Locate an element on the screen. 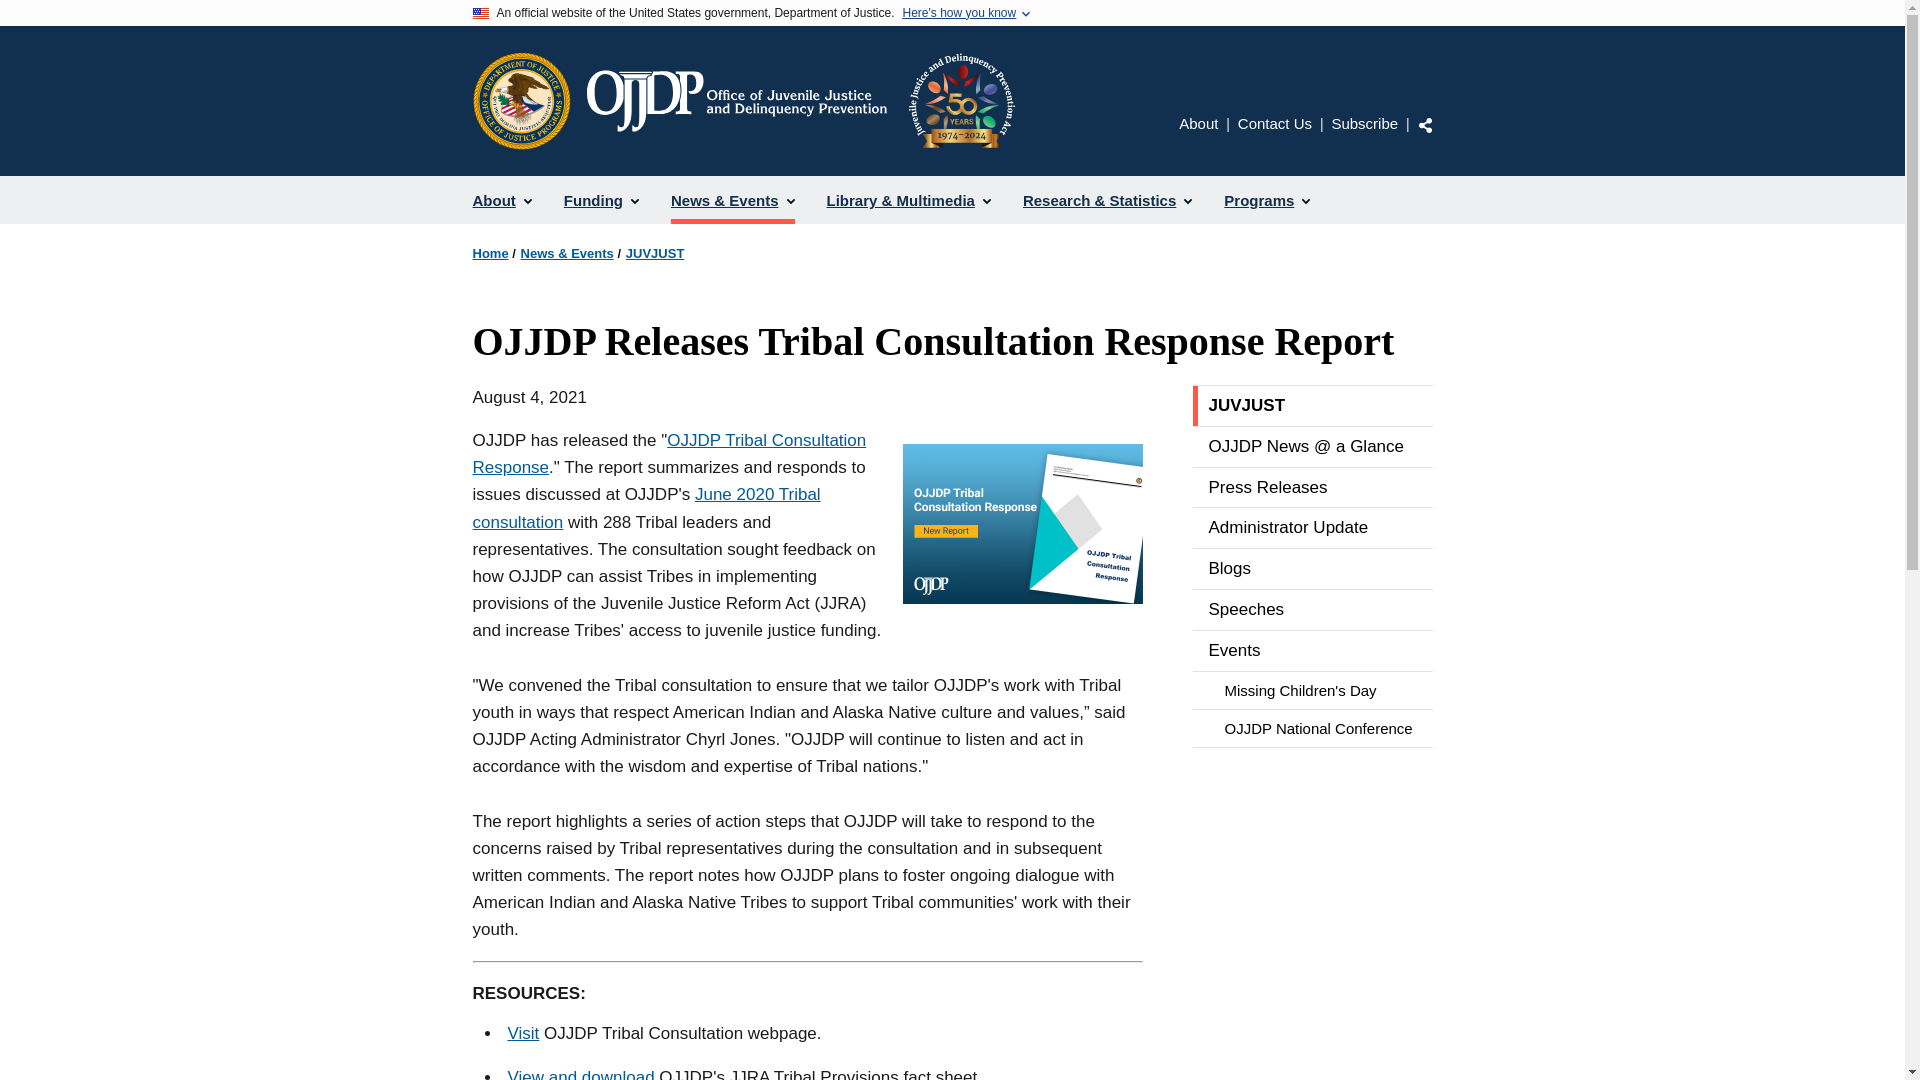  Office of Justice Programs is located at coordinates (521, 100).